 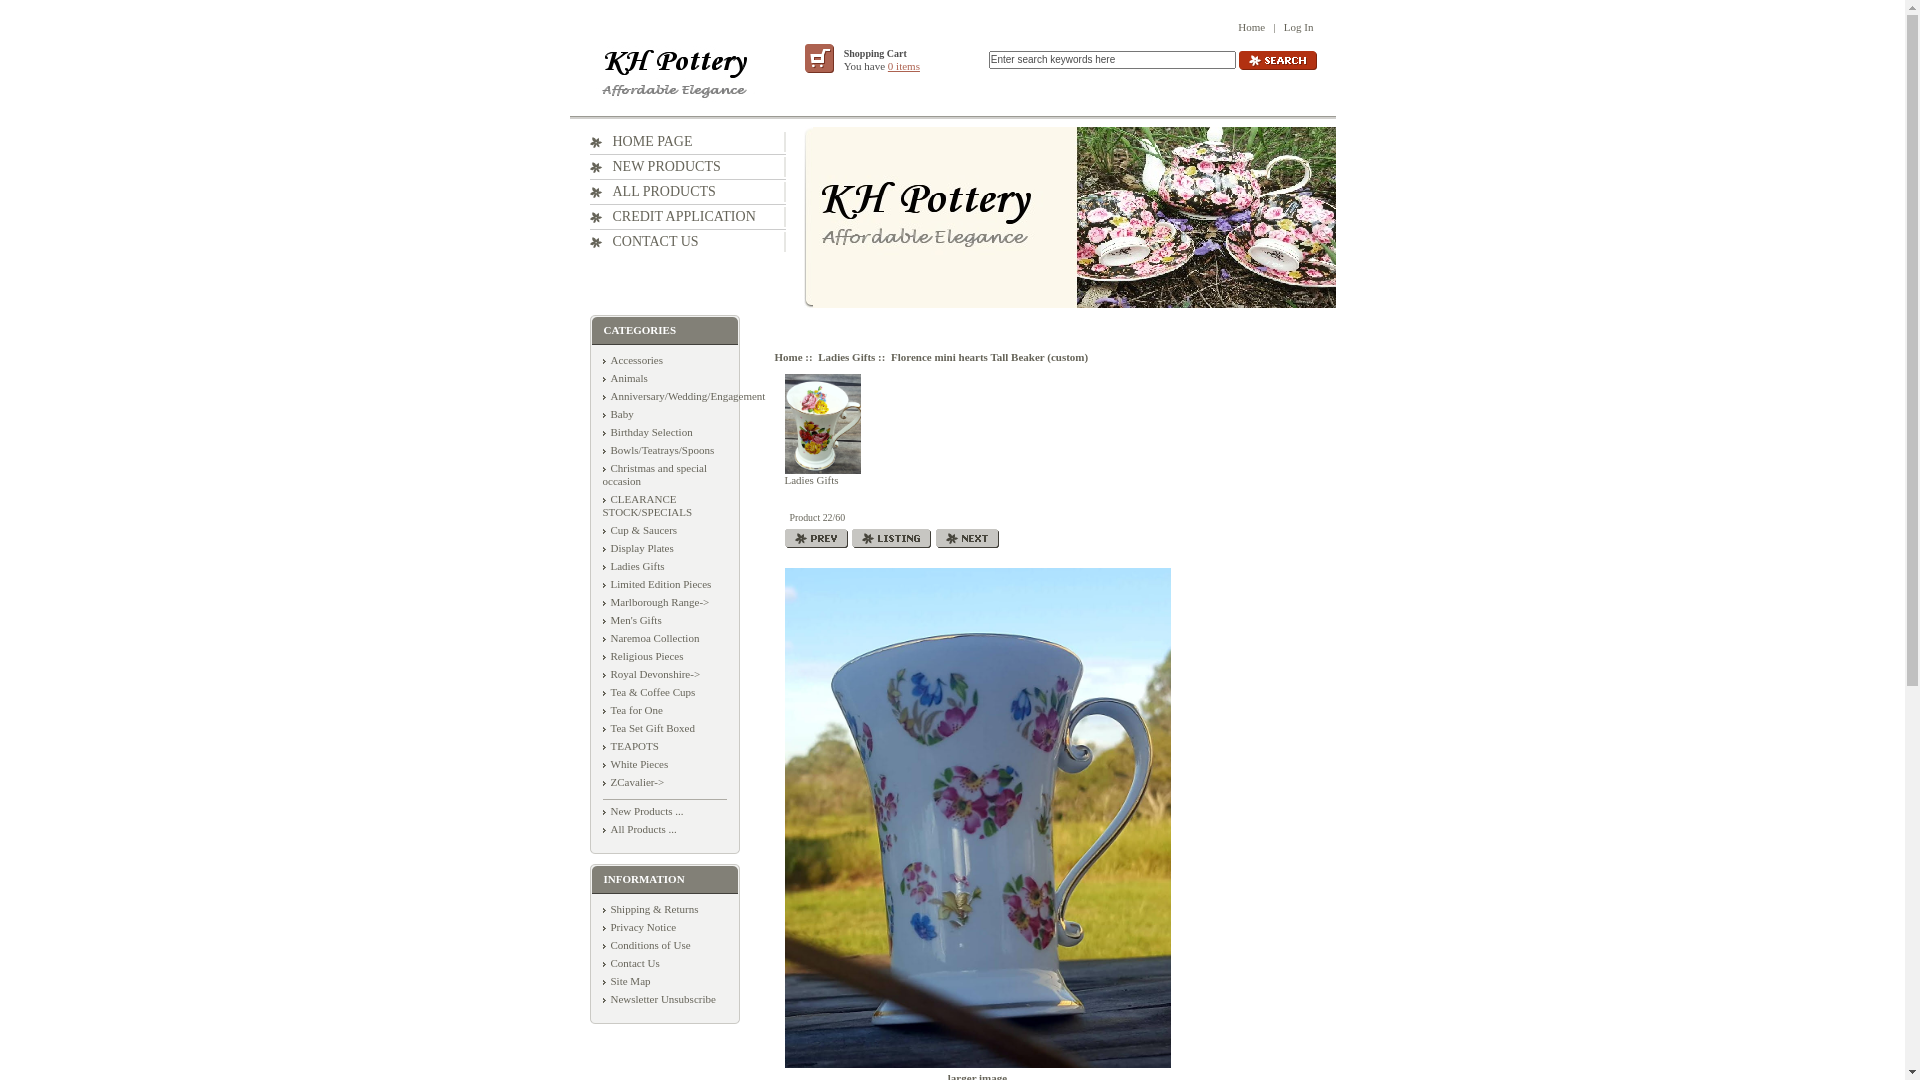 I want to click on NEW PRODUCTS, so click(x=656, y=166).